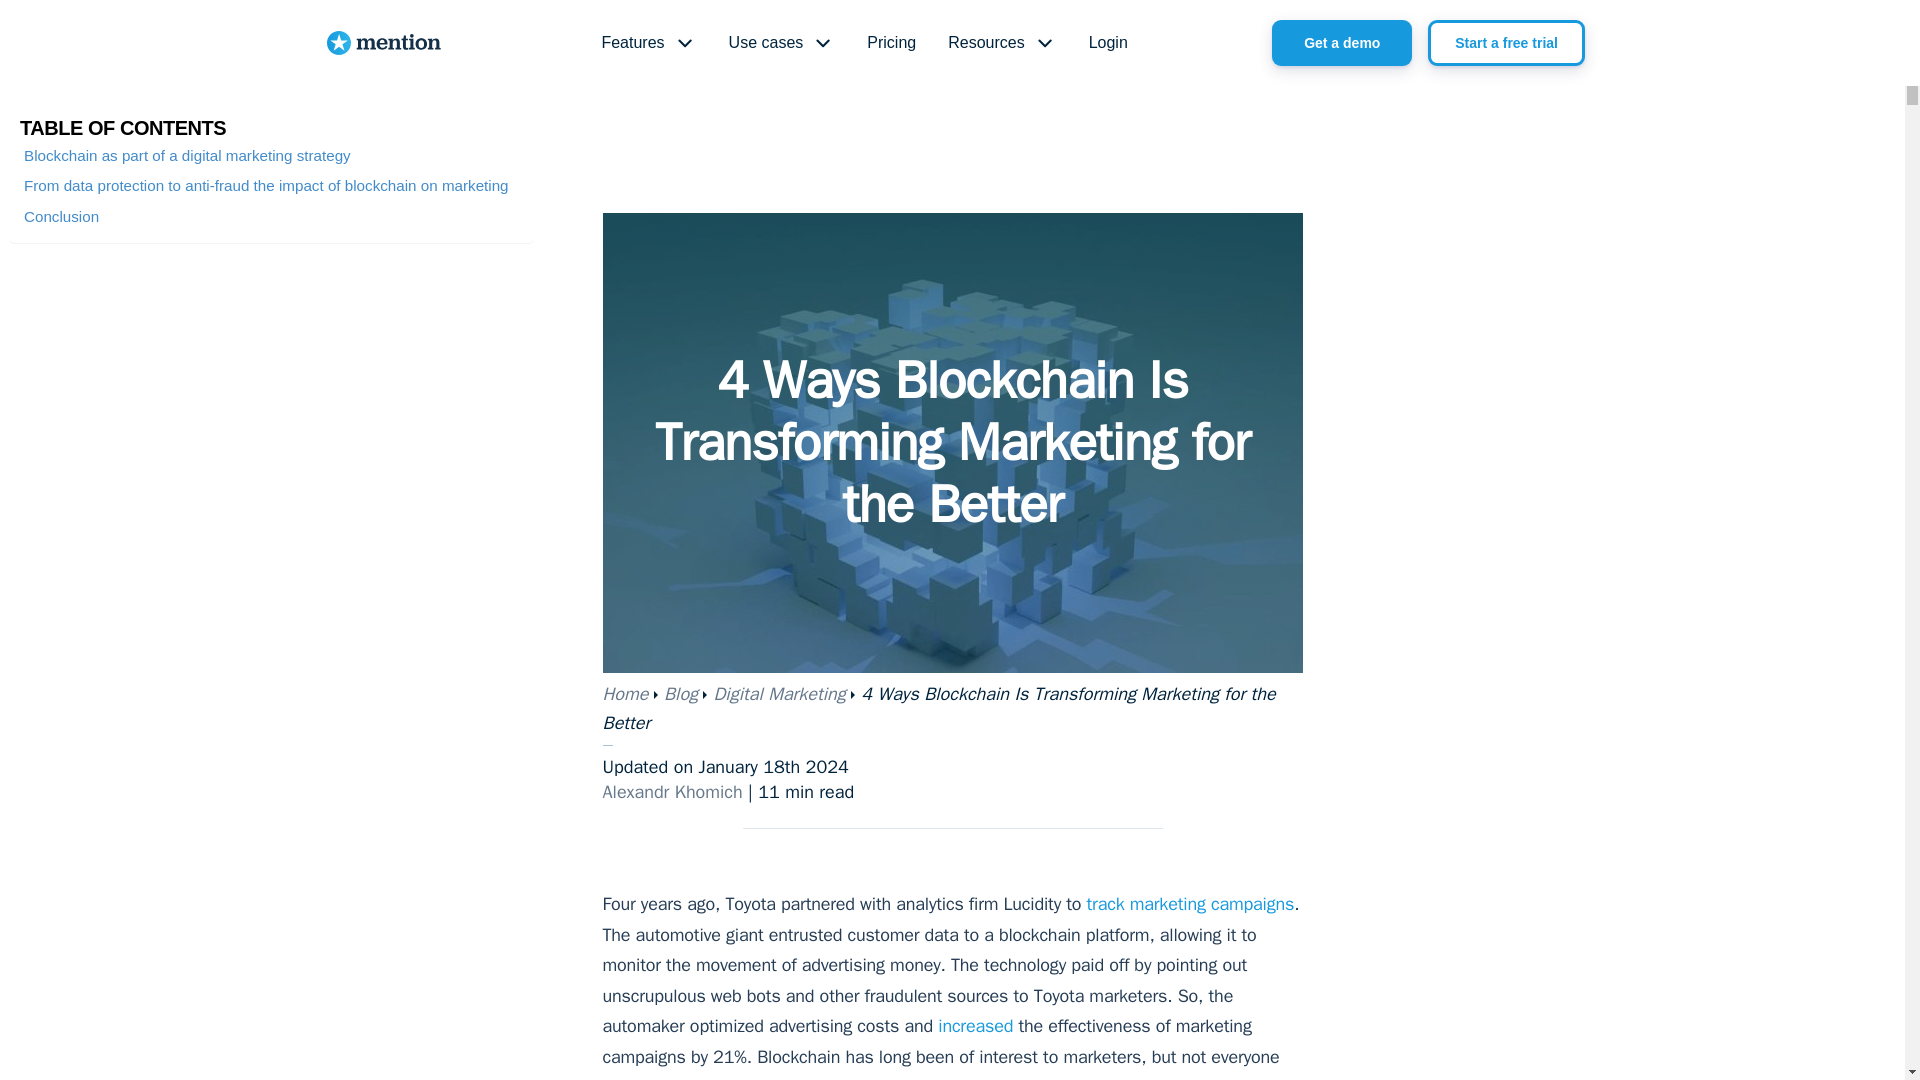  What do you see at coordinates (890, 44) in the screenshot?
I see `Pricing` at bounding box center [890, 44].